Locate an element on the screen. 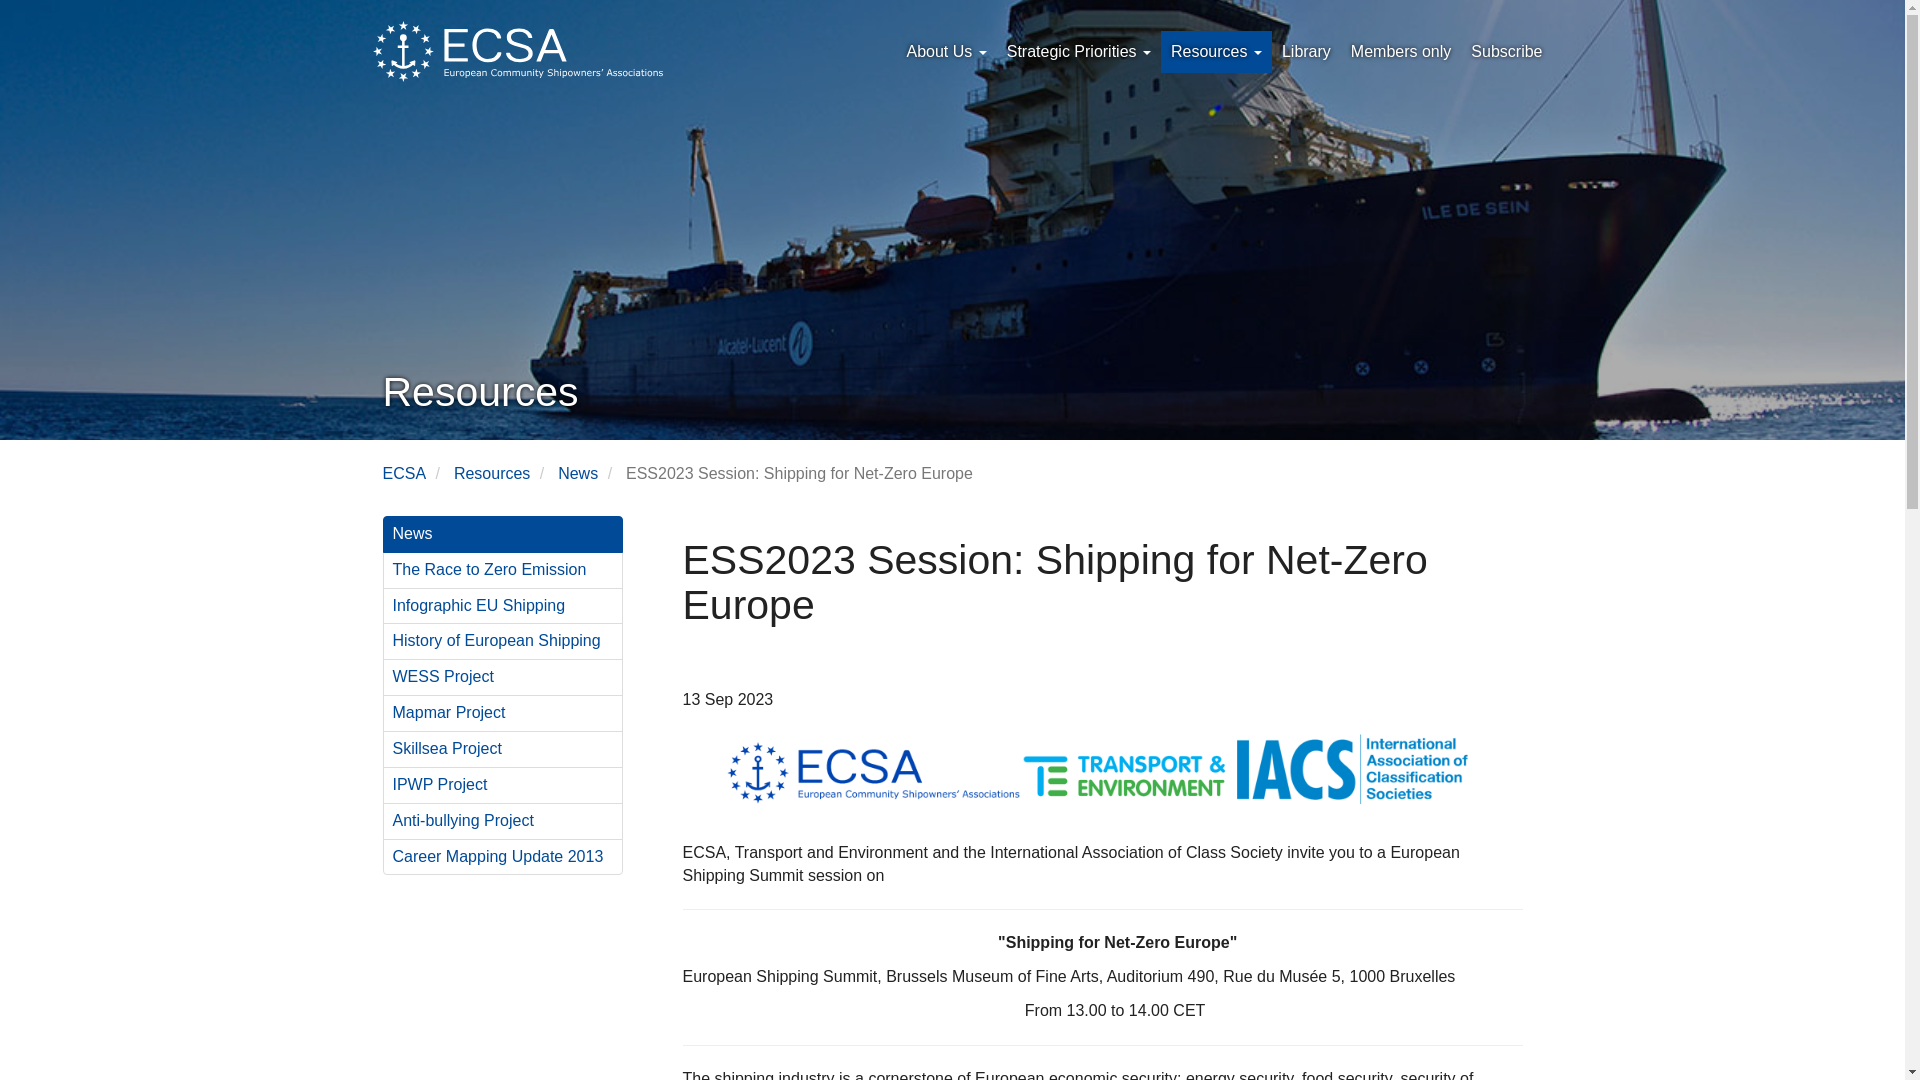 Image resolution: width=1920 pixels, height=1080 pixels. Resources is located at coordinates (1216, 52).